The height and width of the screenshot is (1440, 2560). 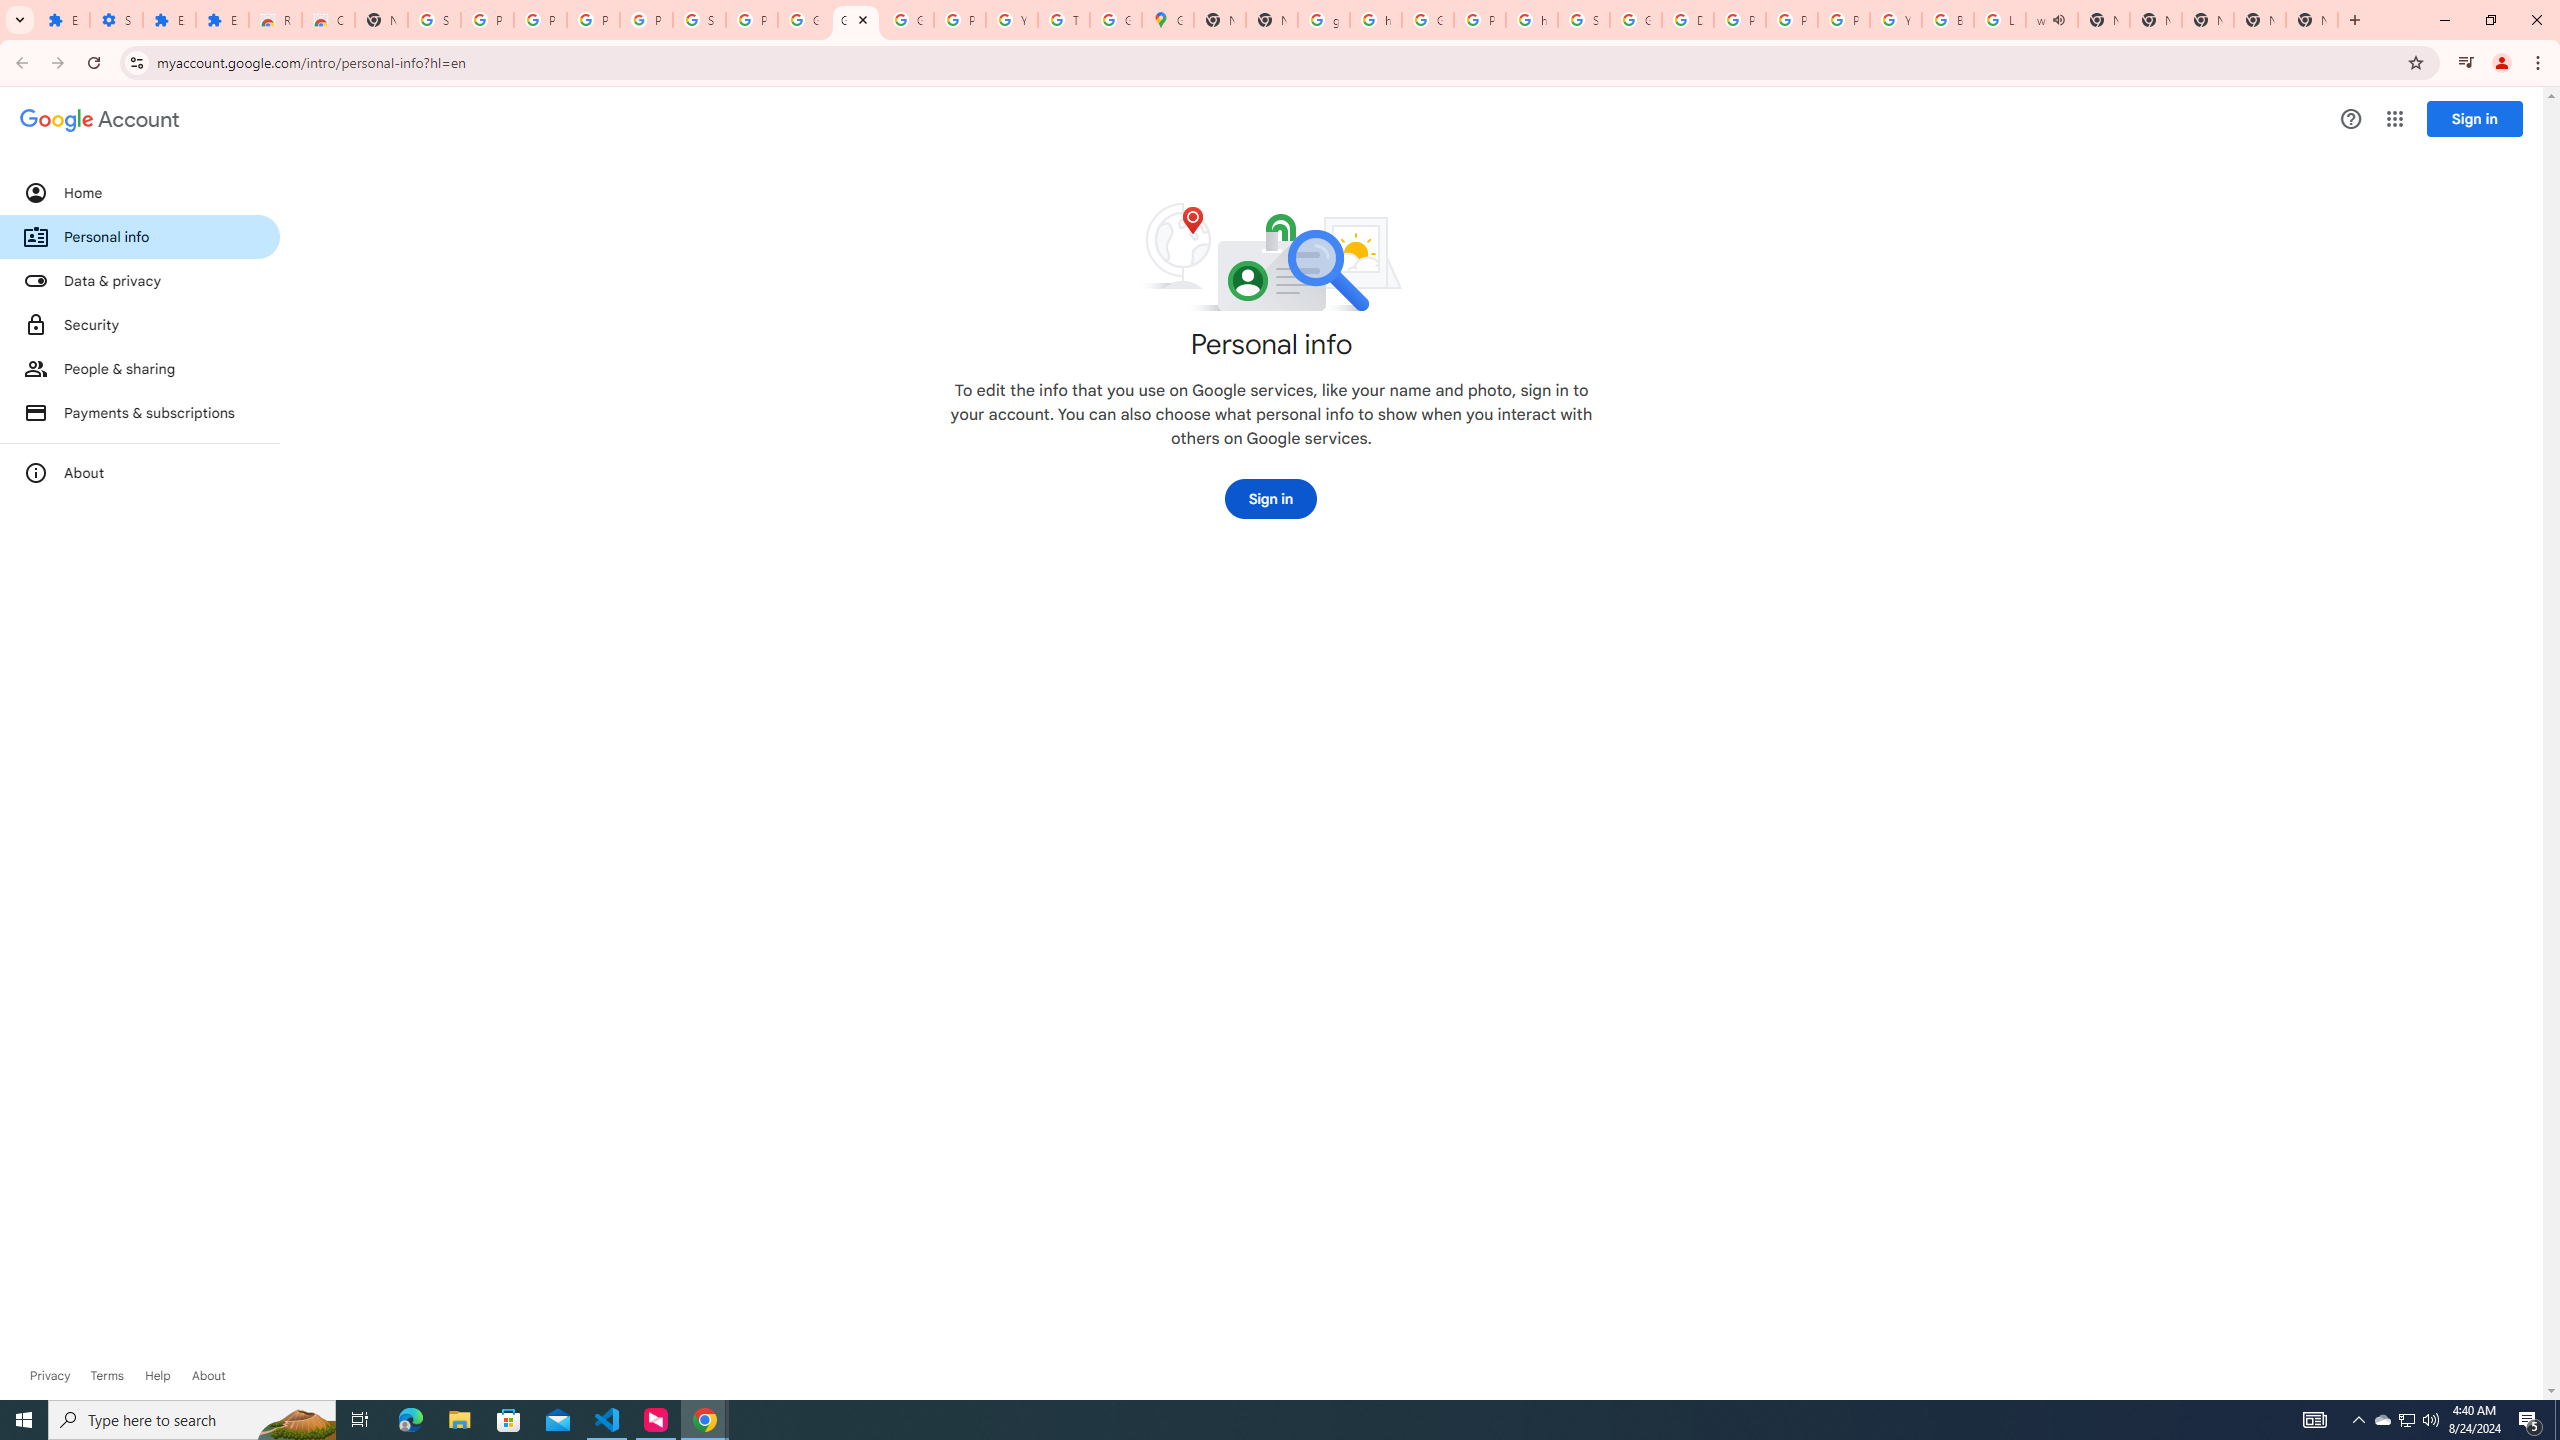 I want to click on Sign in - Google Accounts, so click(x=698, y=20).